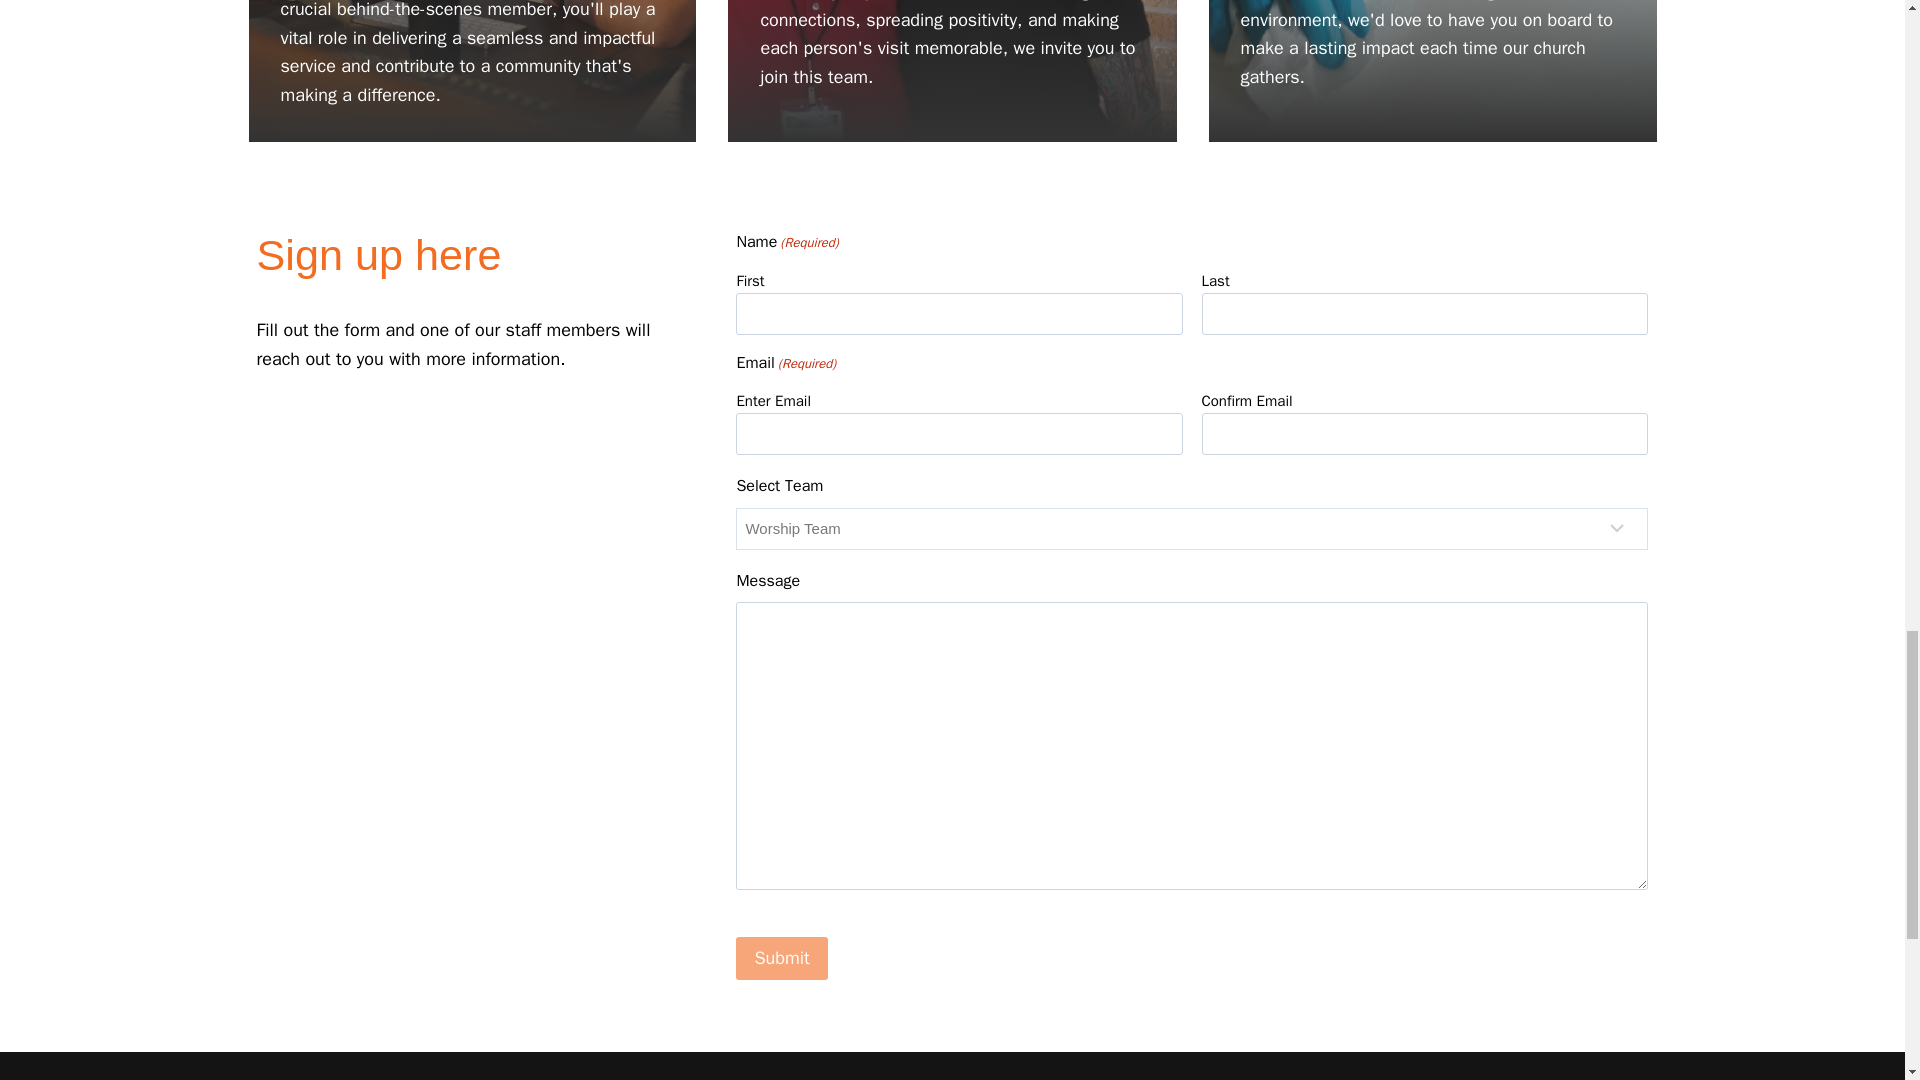  What do you see at coordinates (781, 958) in the screenshot?
I see `Submit` at bounding box center [781, 958].